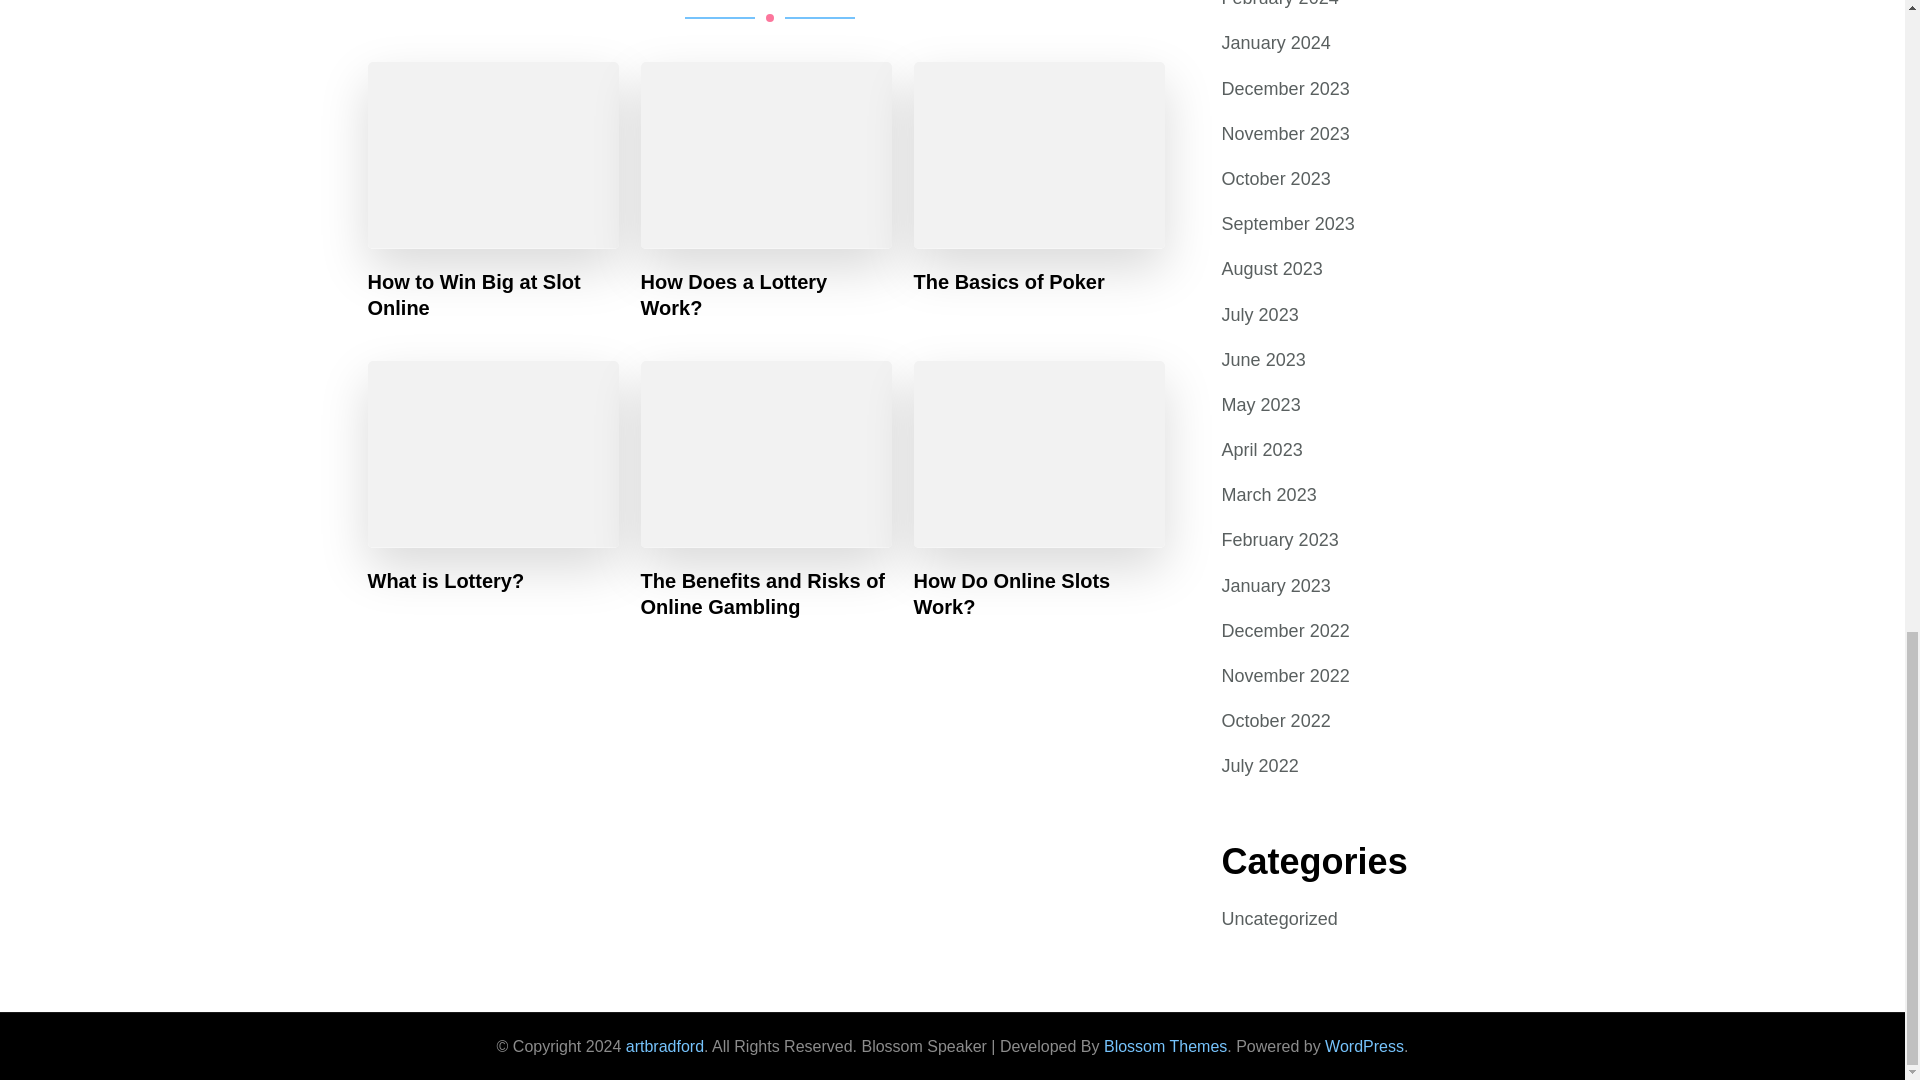 This screenshot has width=1920, height=1080. I want to click on What is Lottery?, so click(446, 580).